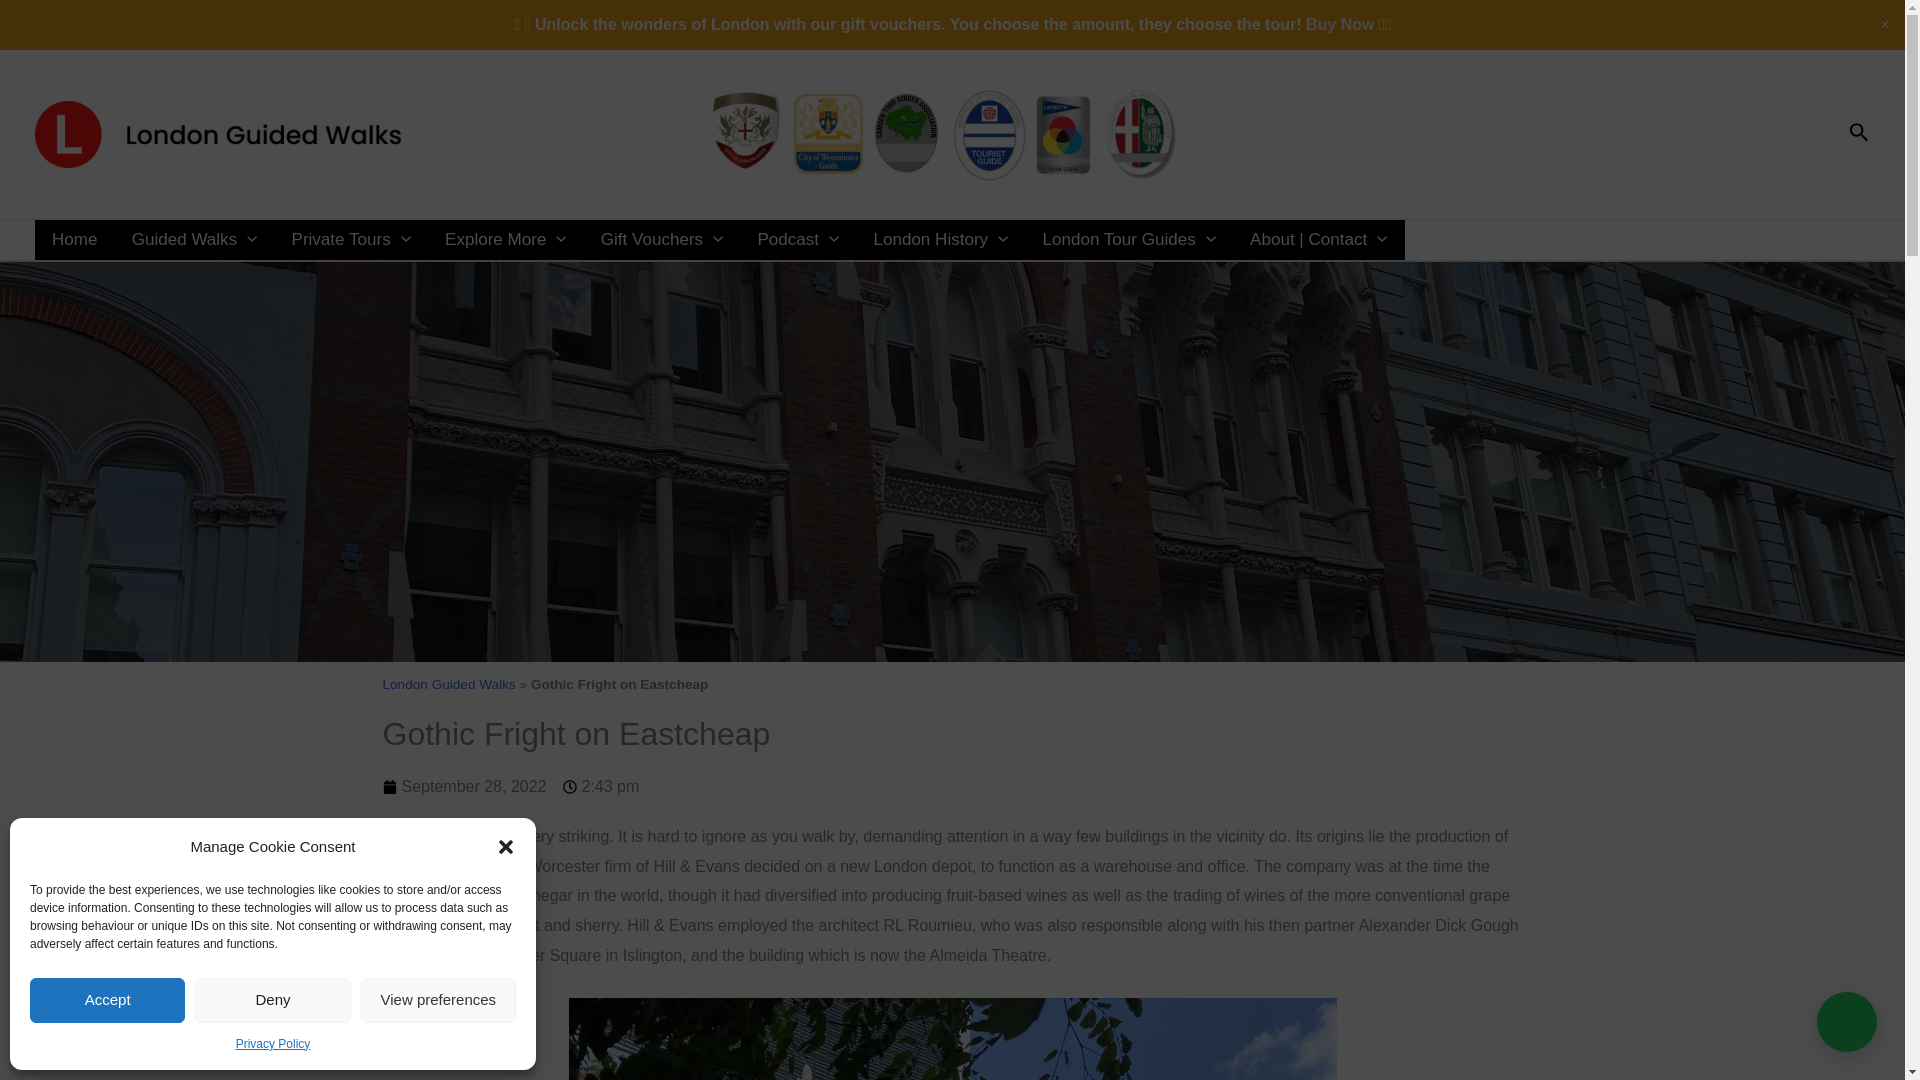  What do you see at coordinates (194, 240) in the screenshot?
I see `Guided Walks` at bounding box center [194, 240].